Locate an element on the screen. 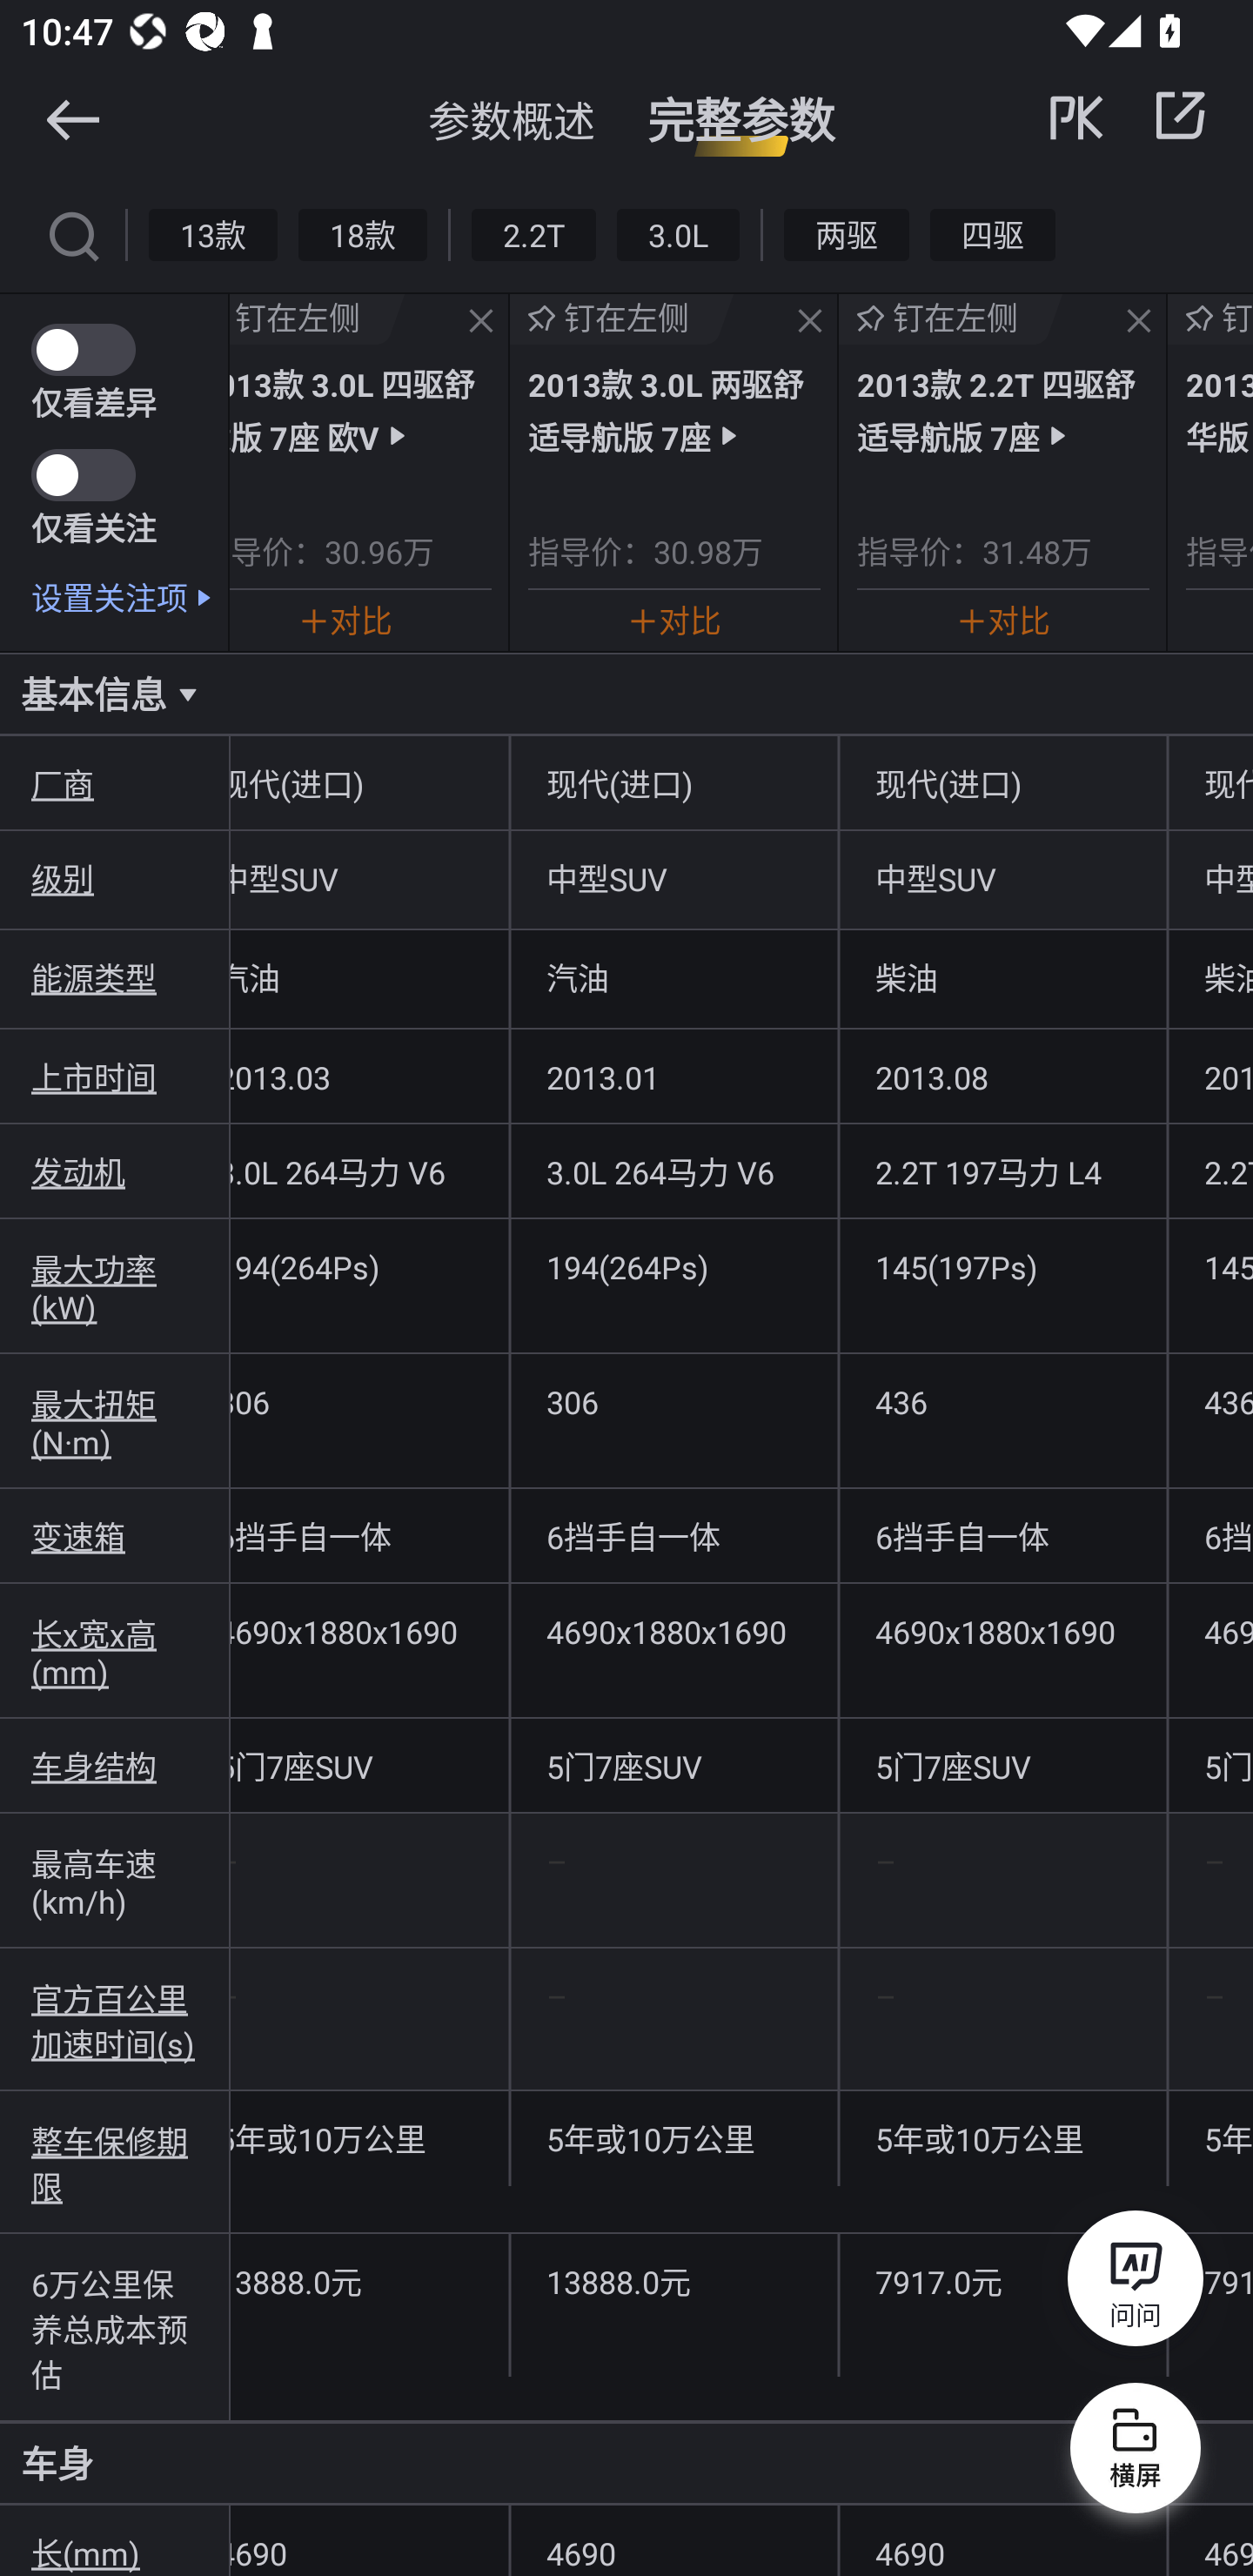 This screenshot has height=2576, width=1253. 发动机 is located at coordinates (115, 1171).